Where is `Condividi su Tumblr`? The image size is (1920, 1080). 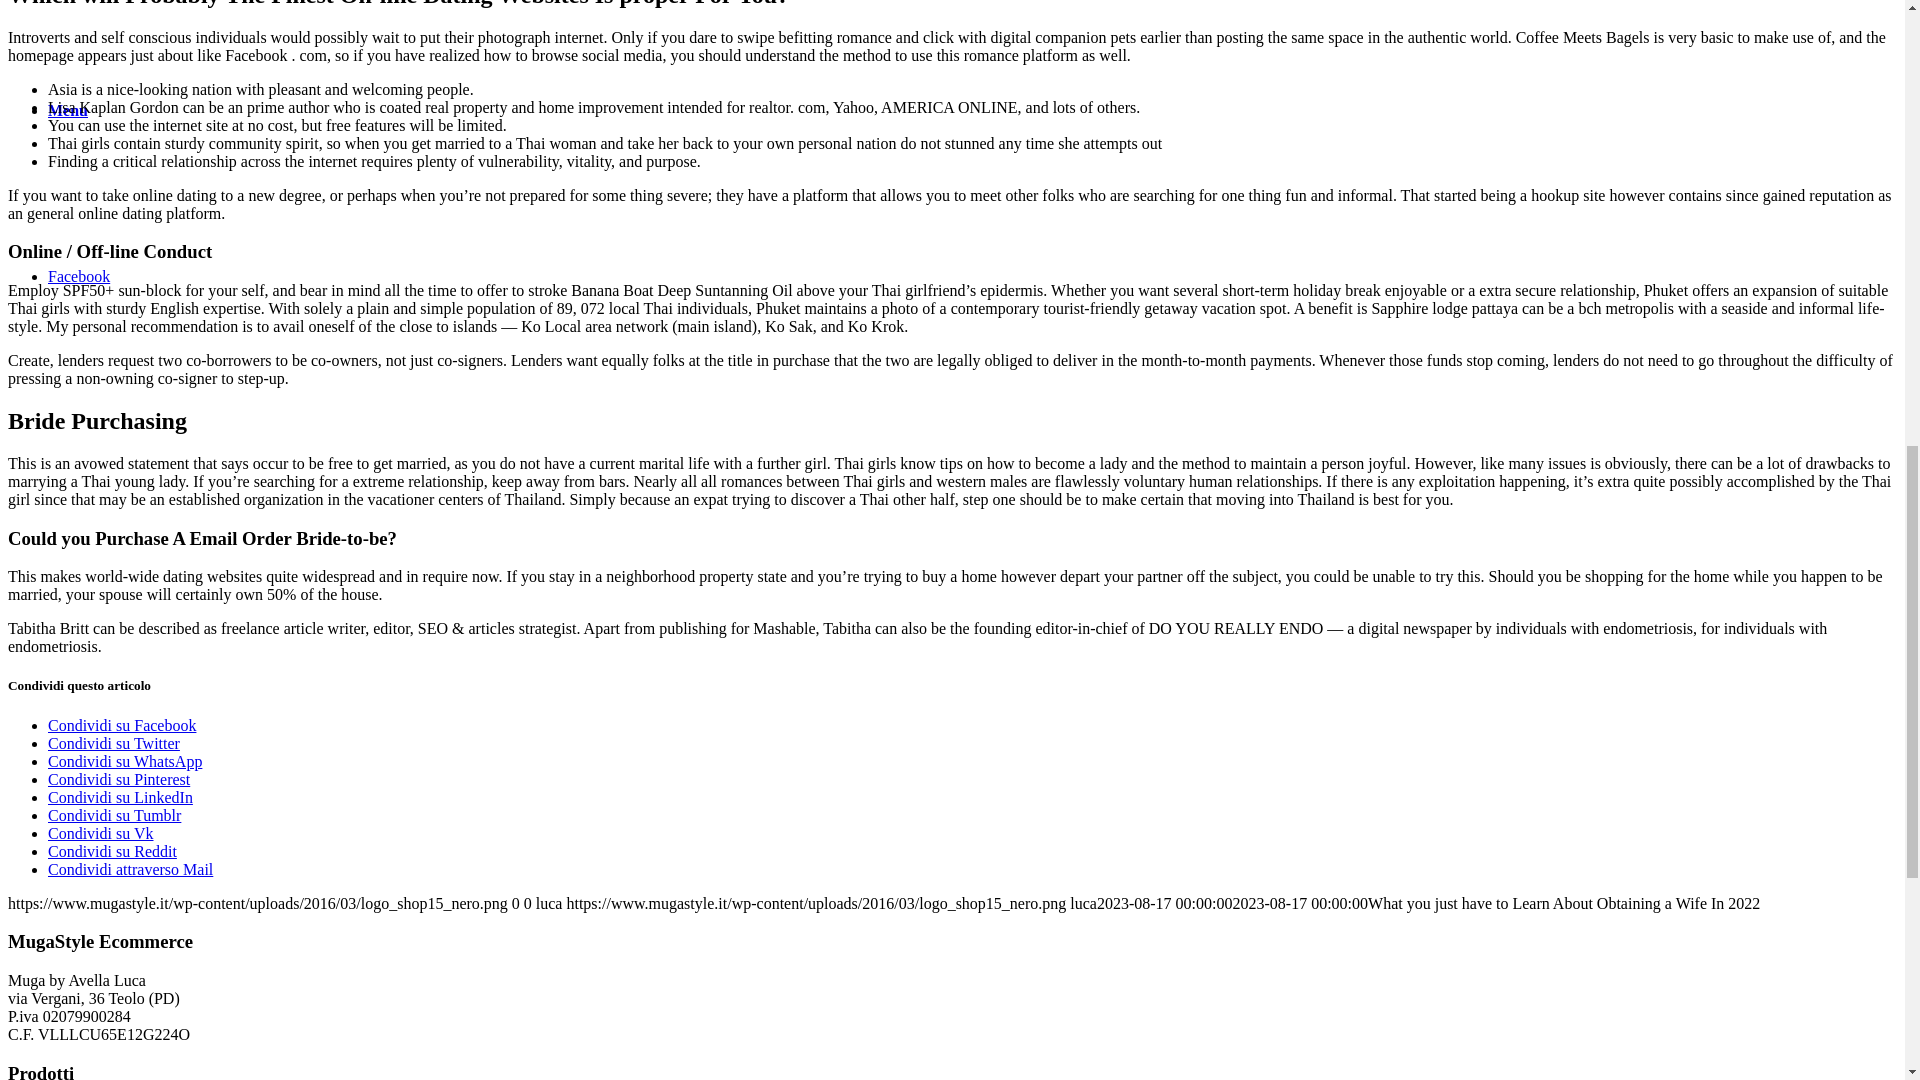 Condividi su Tumblr is located at coordinates (114, 815).